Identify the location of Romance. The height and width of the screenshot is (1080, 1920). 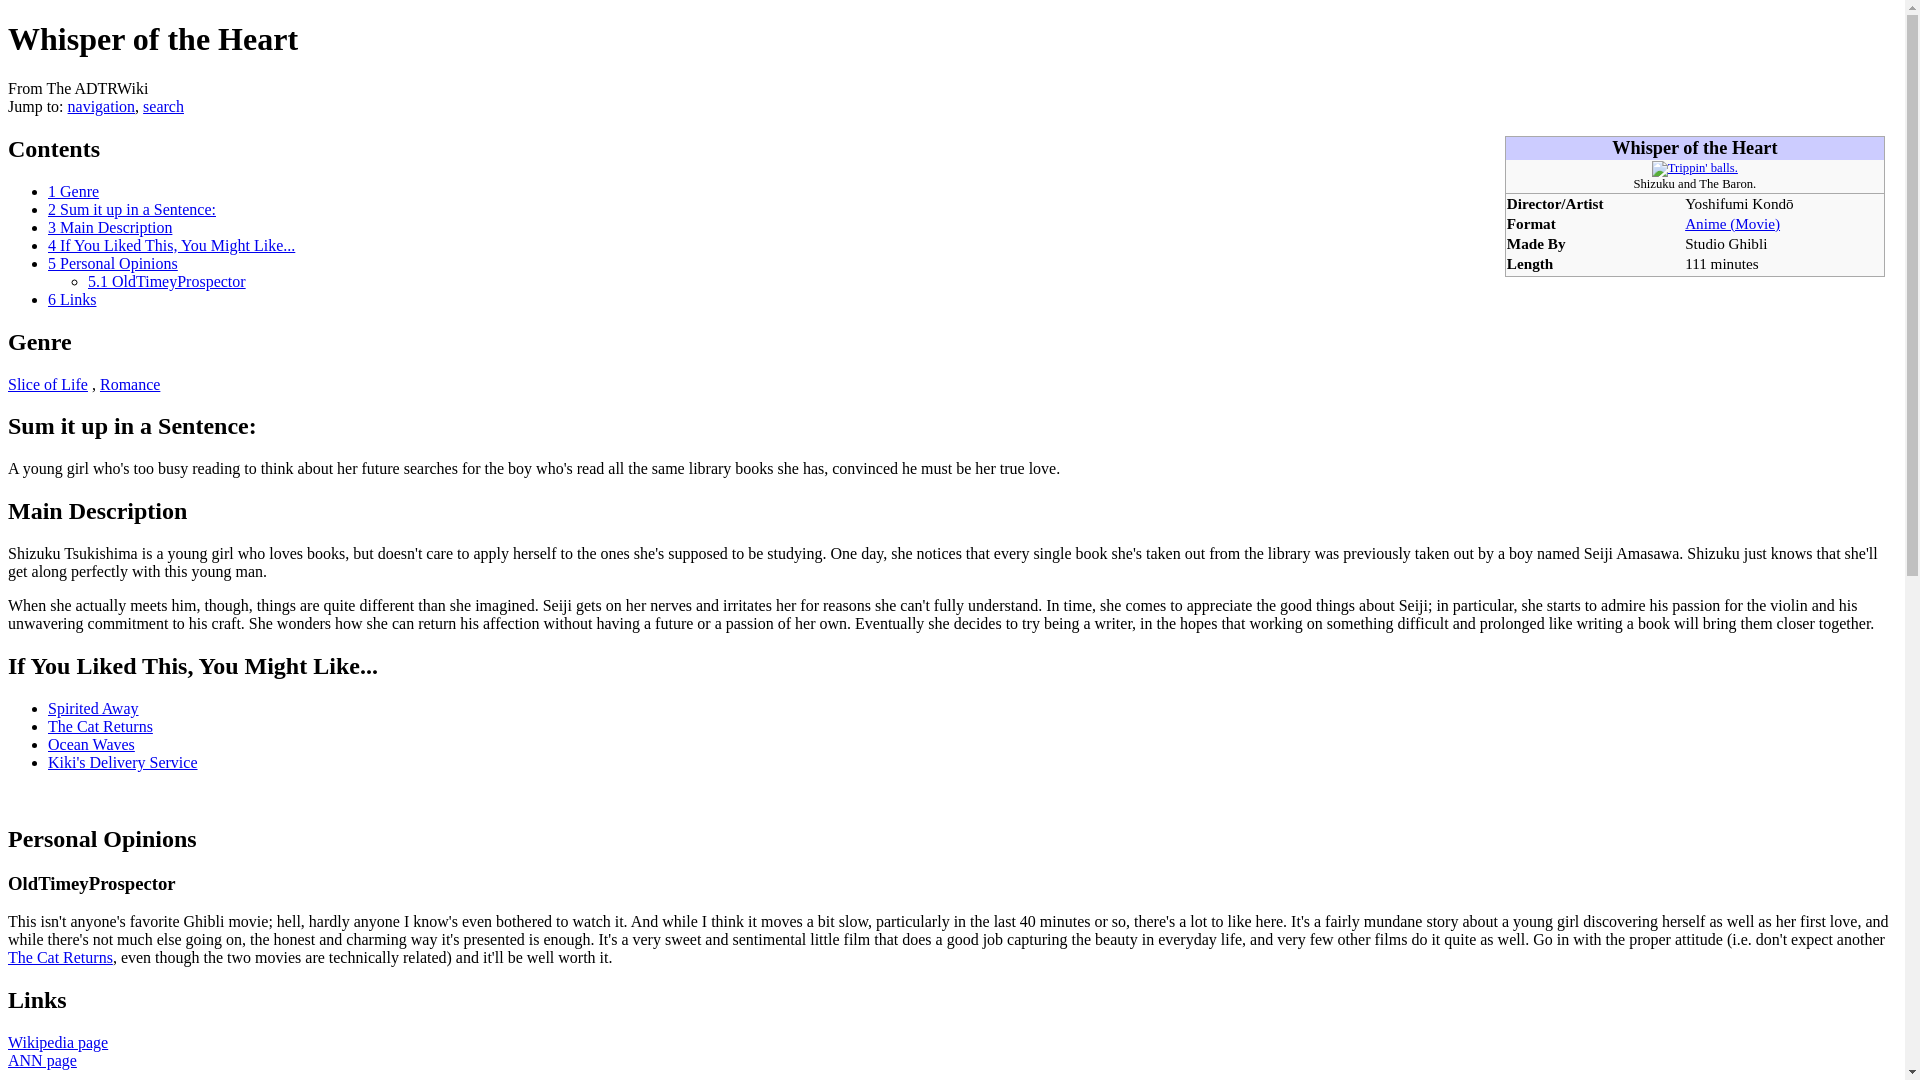
(129, 384).